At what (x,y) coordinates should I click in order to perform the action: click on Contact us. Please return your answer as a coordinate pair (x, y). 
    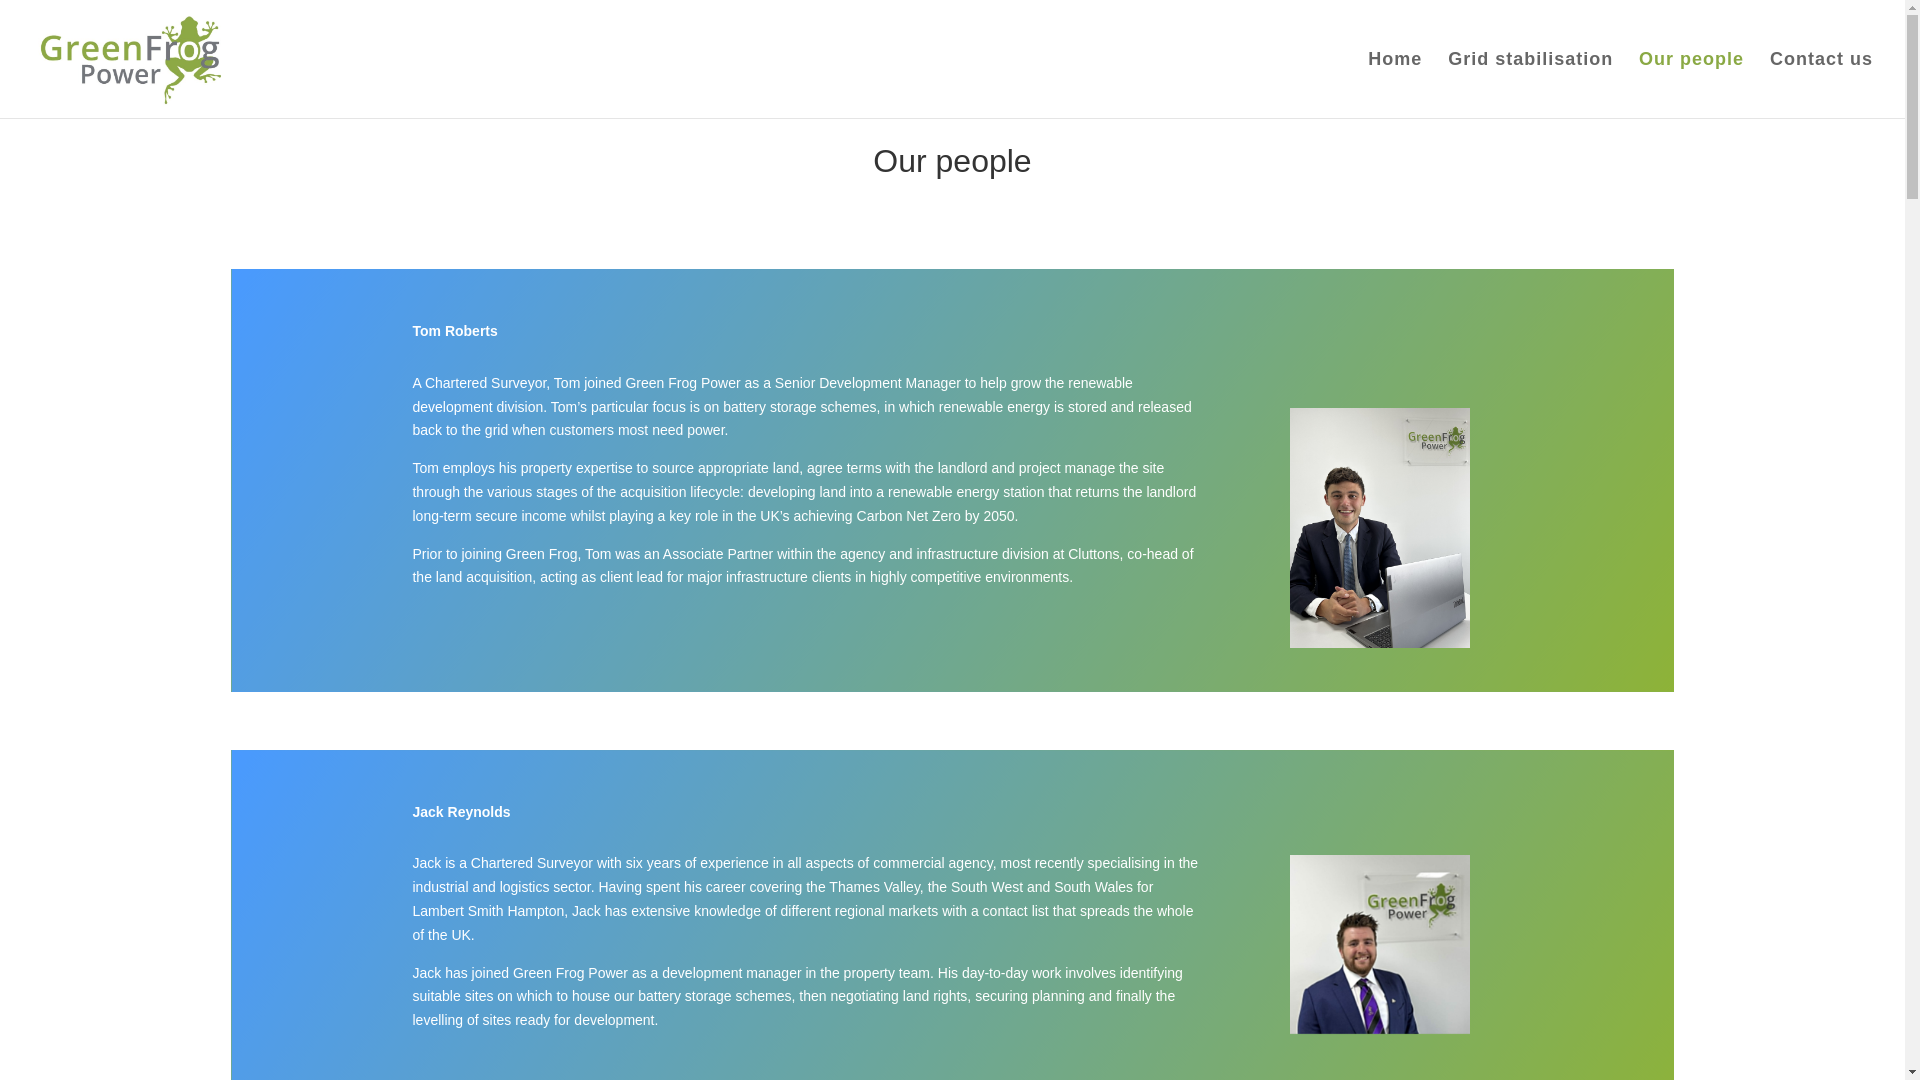
    Looking at the image, I should click on (1822, 84).